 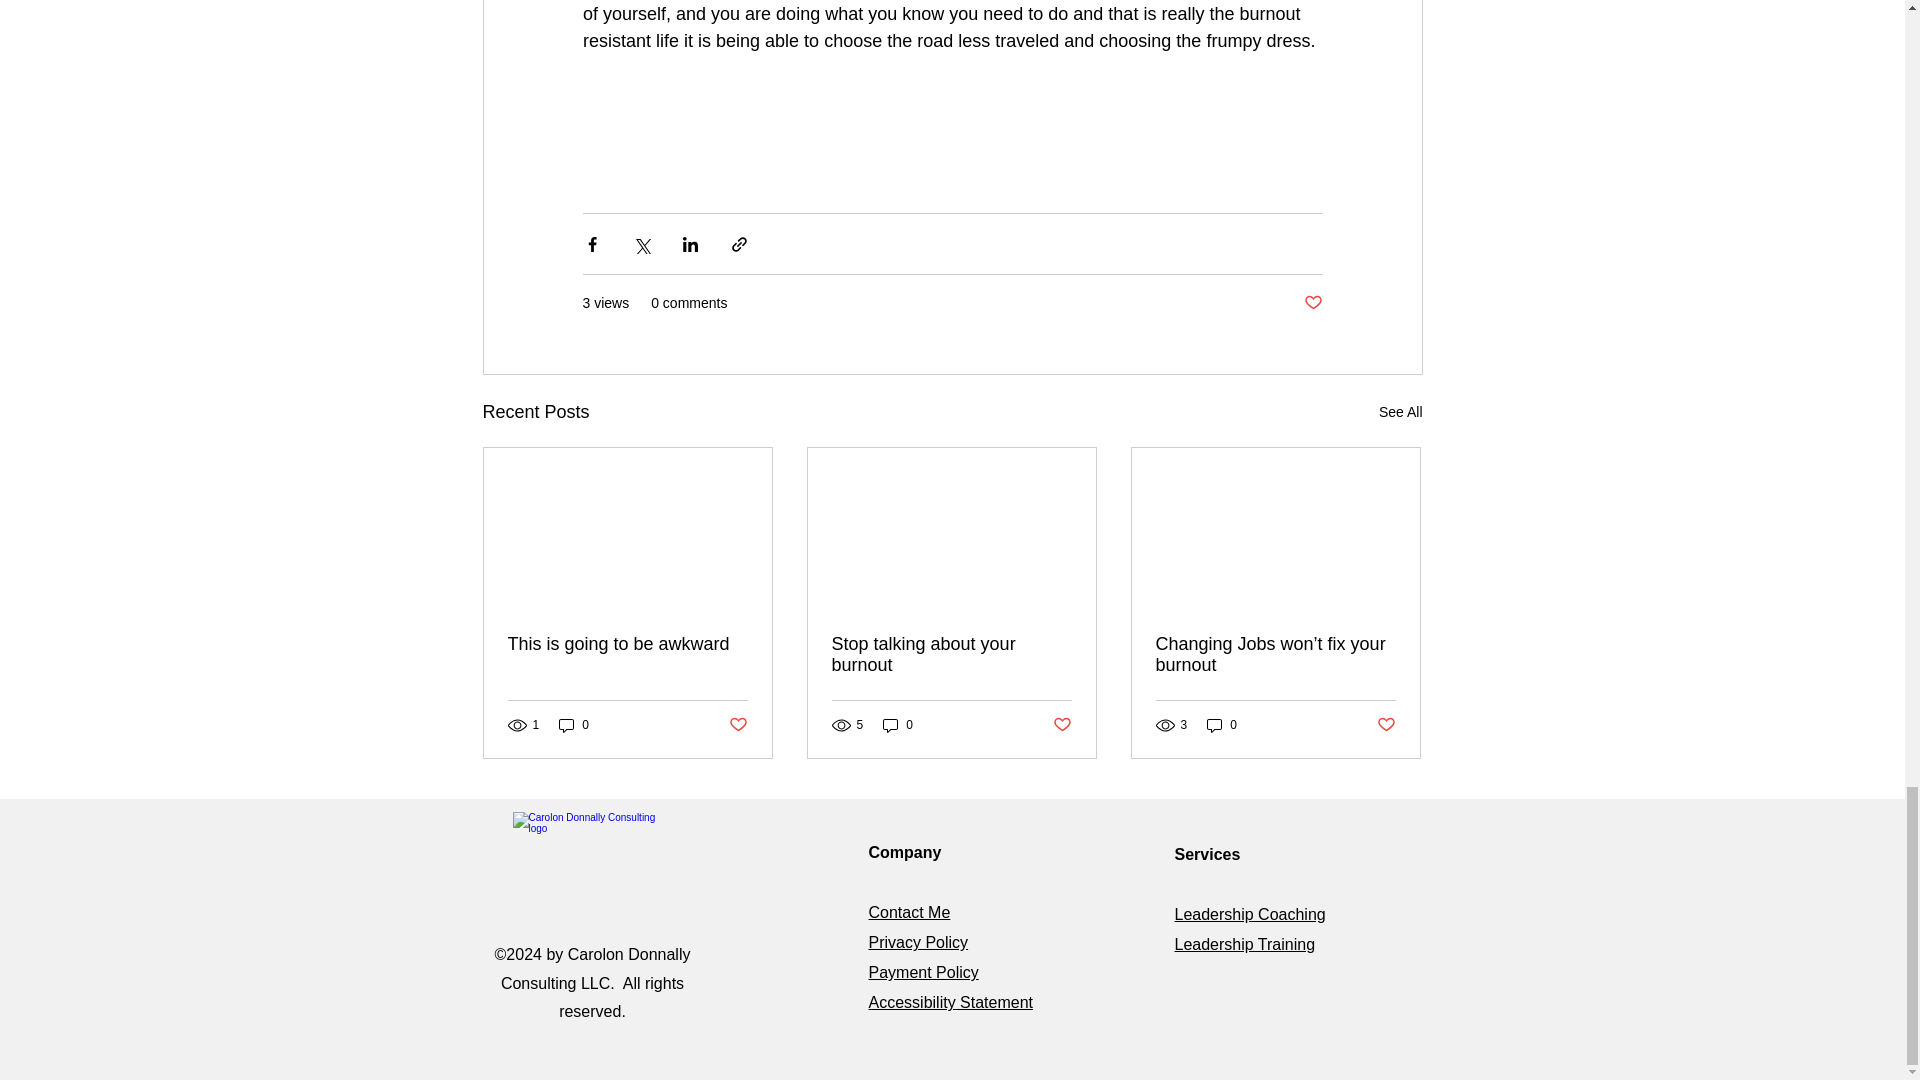 I want to click on Leadership Coaching, so click(x=1248, y=914).